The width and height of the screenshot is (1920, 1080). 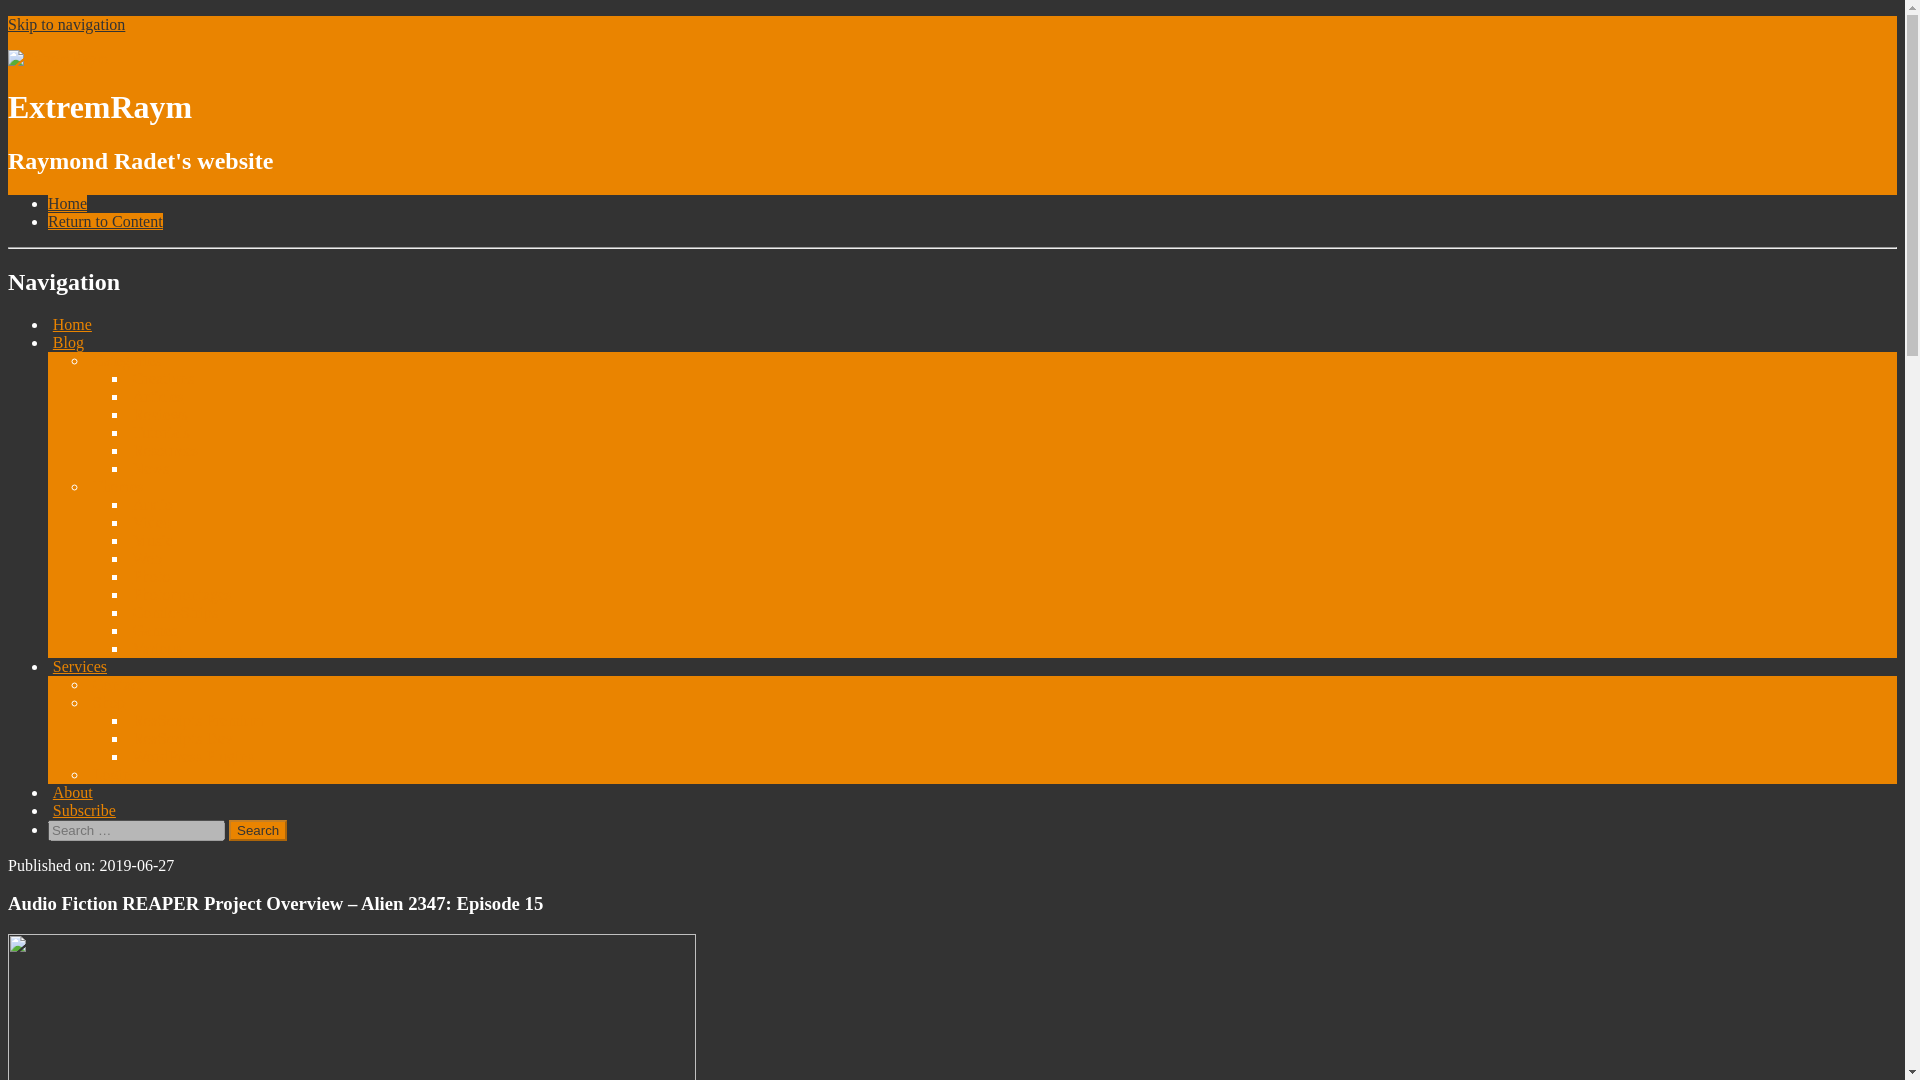 What do you see at coordinates (106, 221) in the screenshot?
I see `Return to Content` at bounding box center [106, 221].